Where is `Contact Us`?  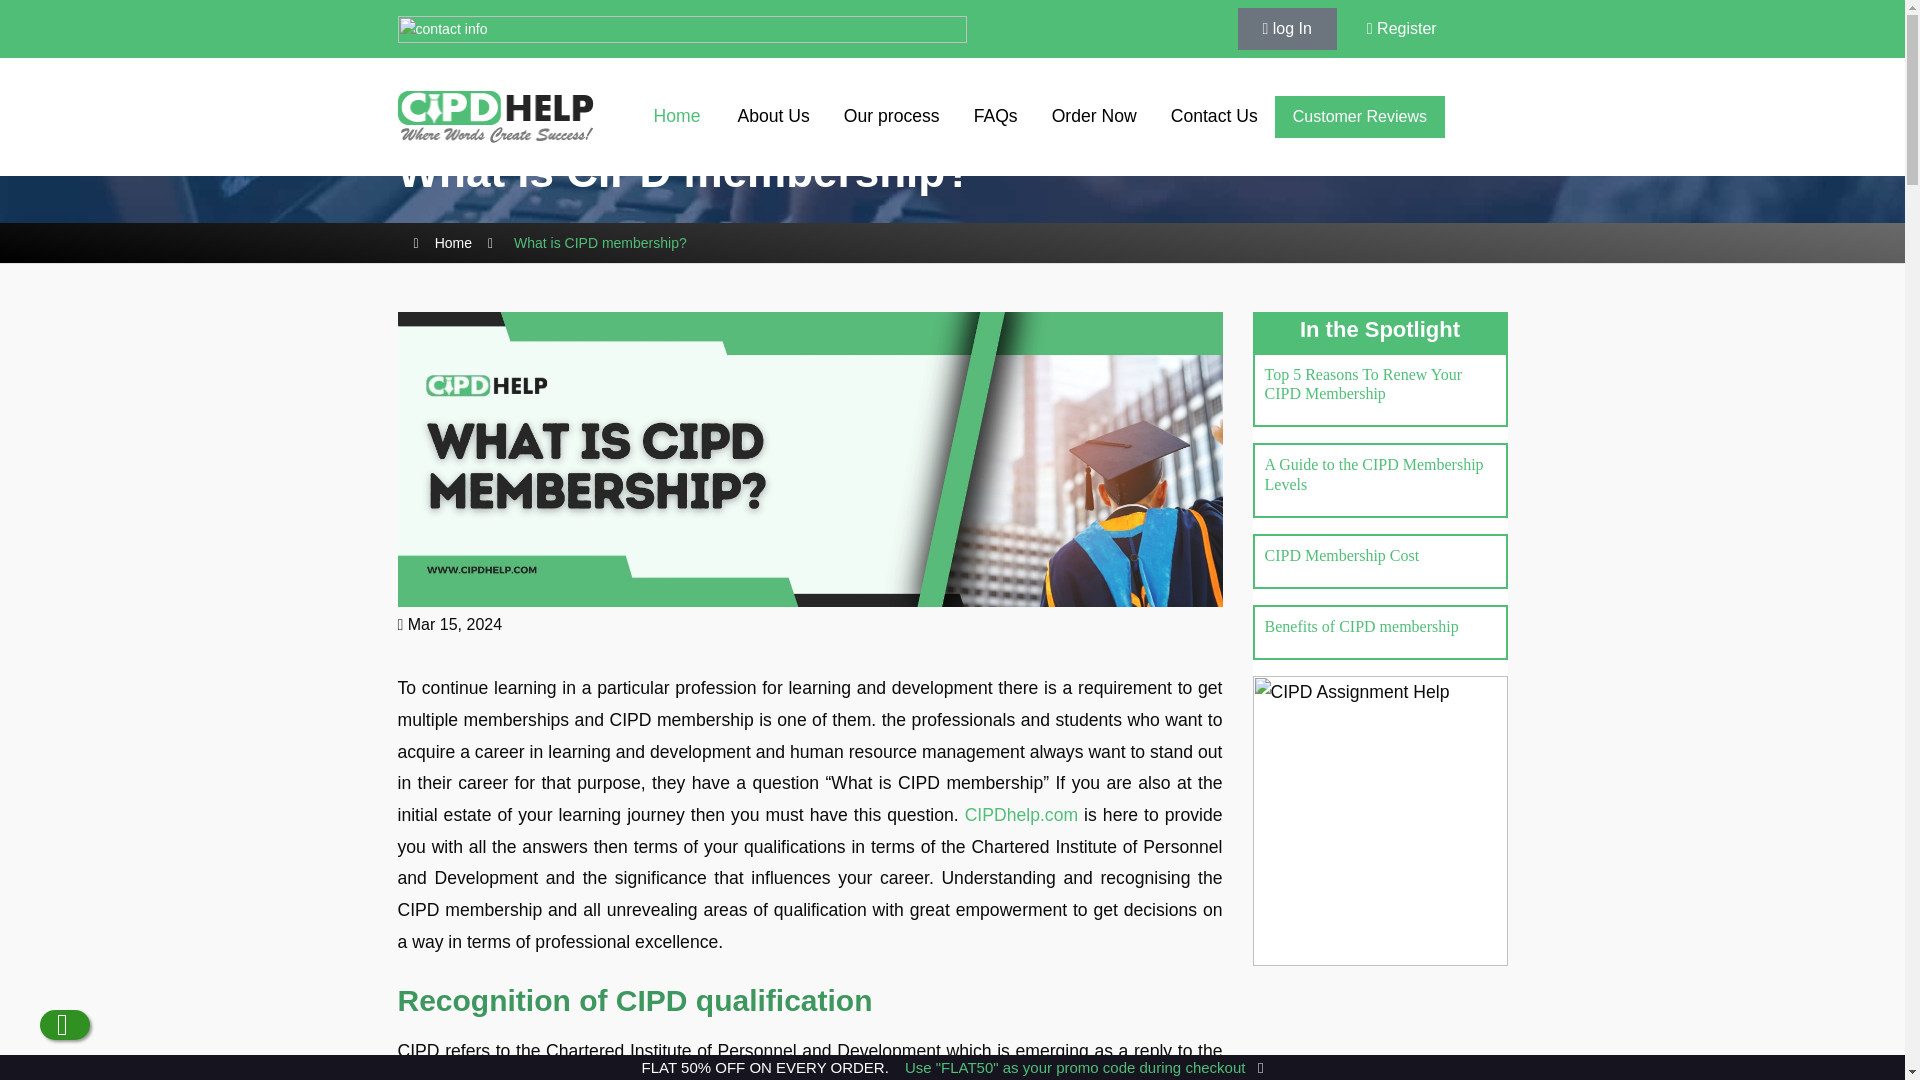 Contact Us is located at coordinates (1214, 117).